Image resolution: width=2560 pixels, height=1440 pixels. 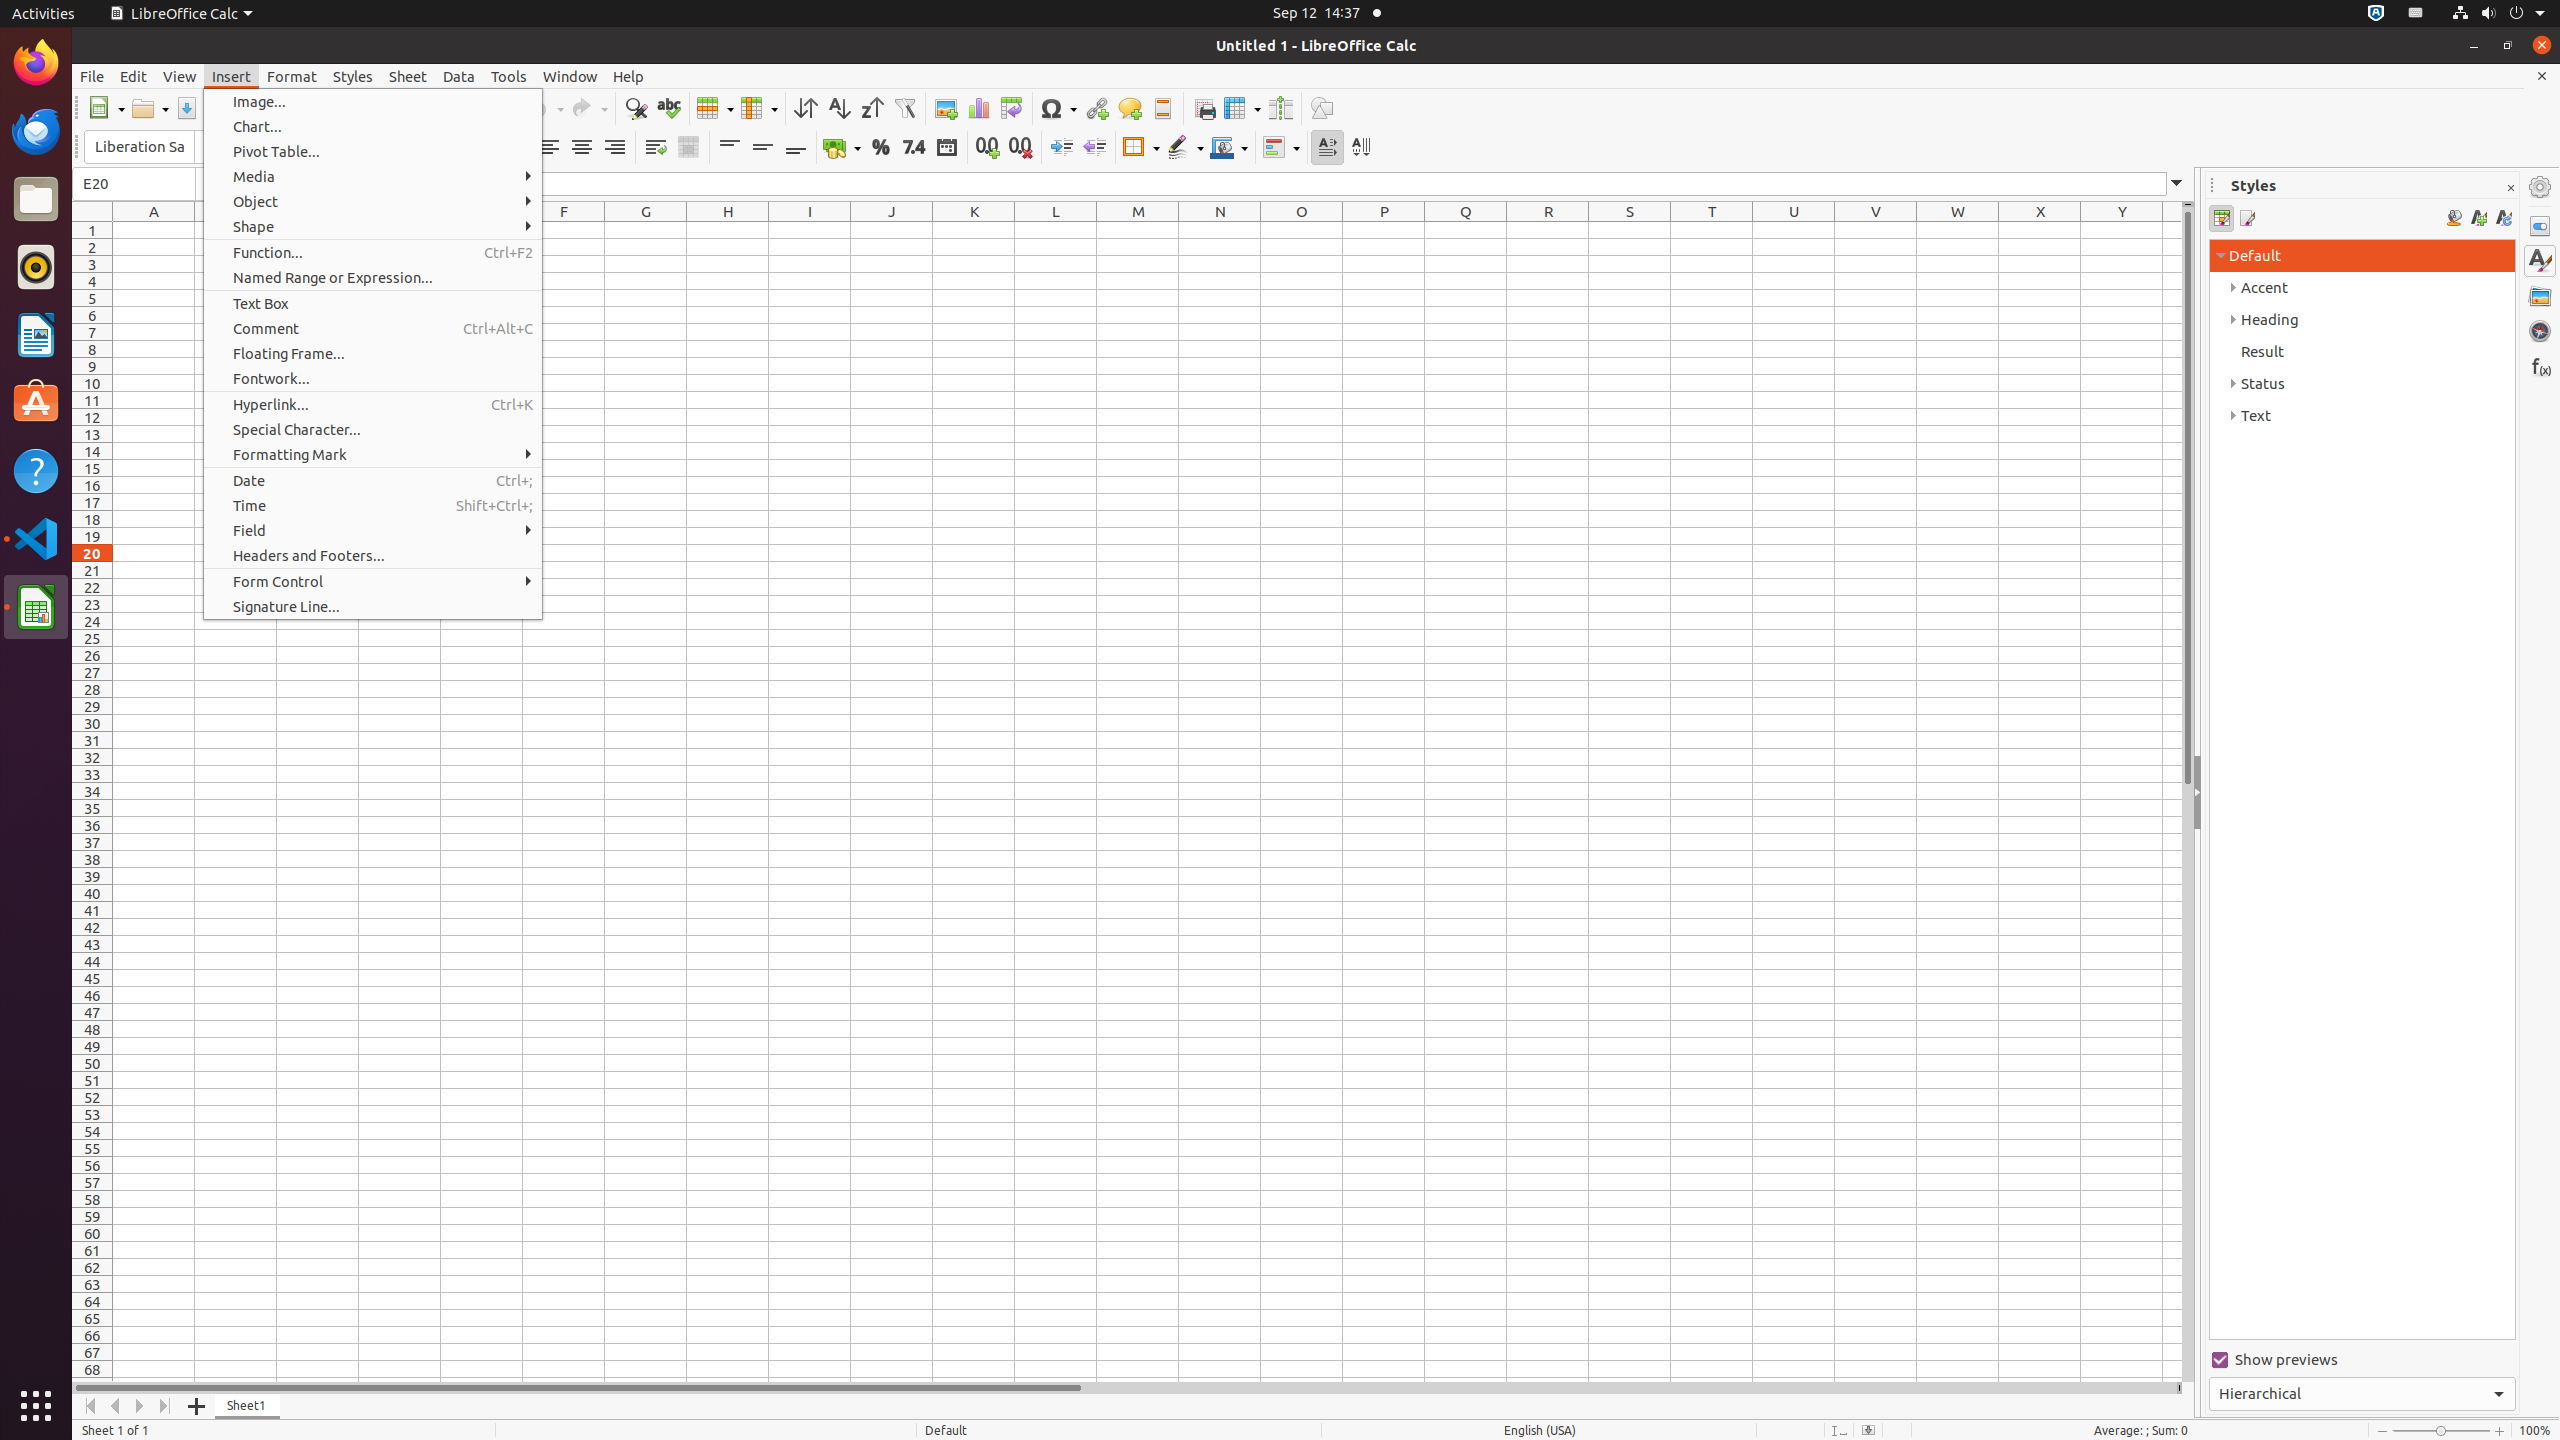 I want to click on Page Styles, so click(x=2246, y=218).